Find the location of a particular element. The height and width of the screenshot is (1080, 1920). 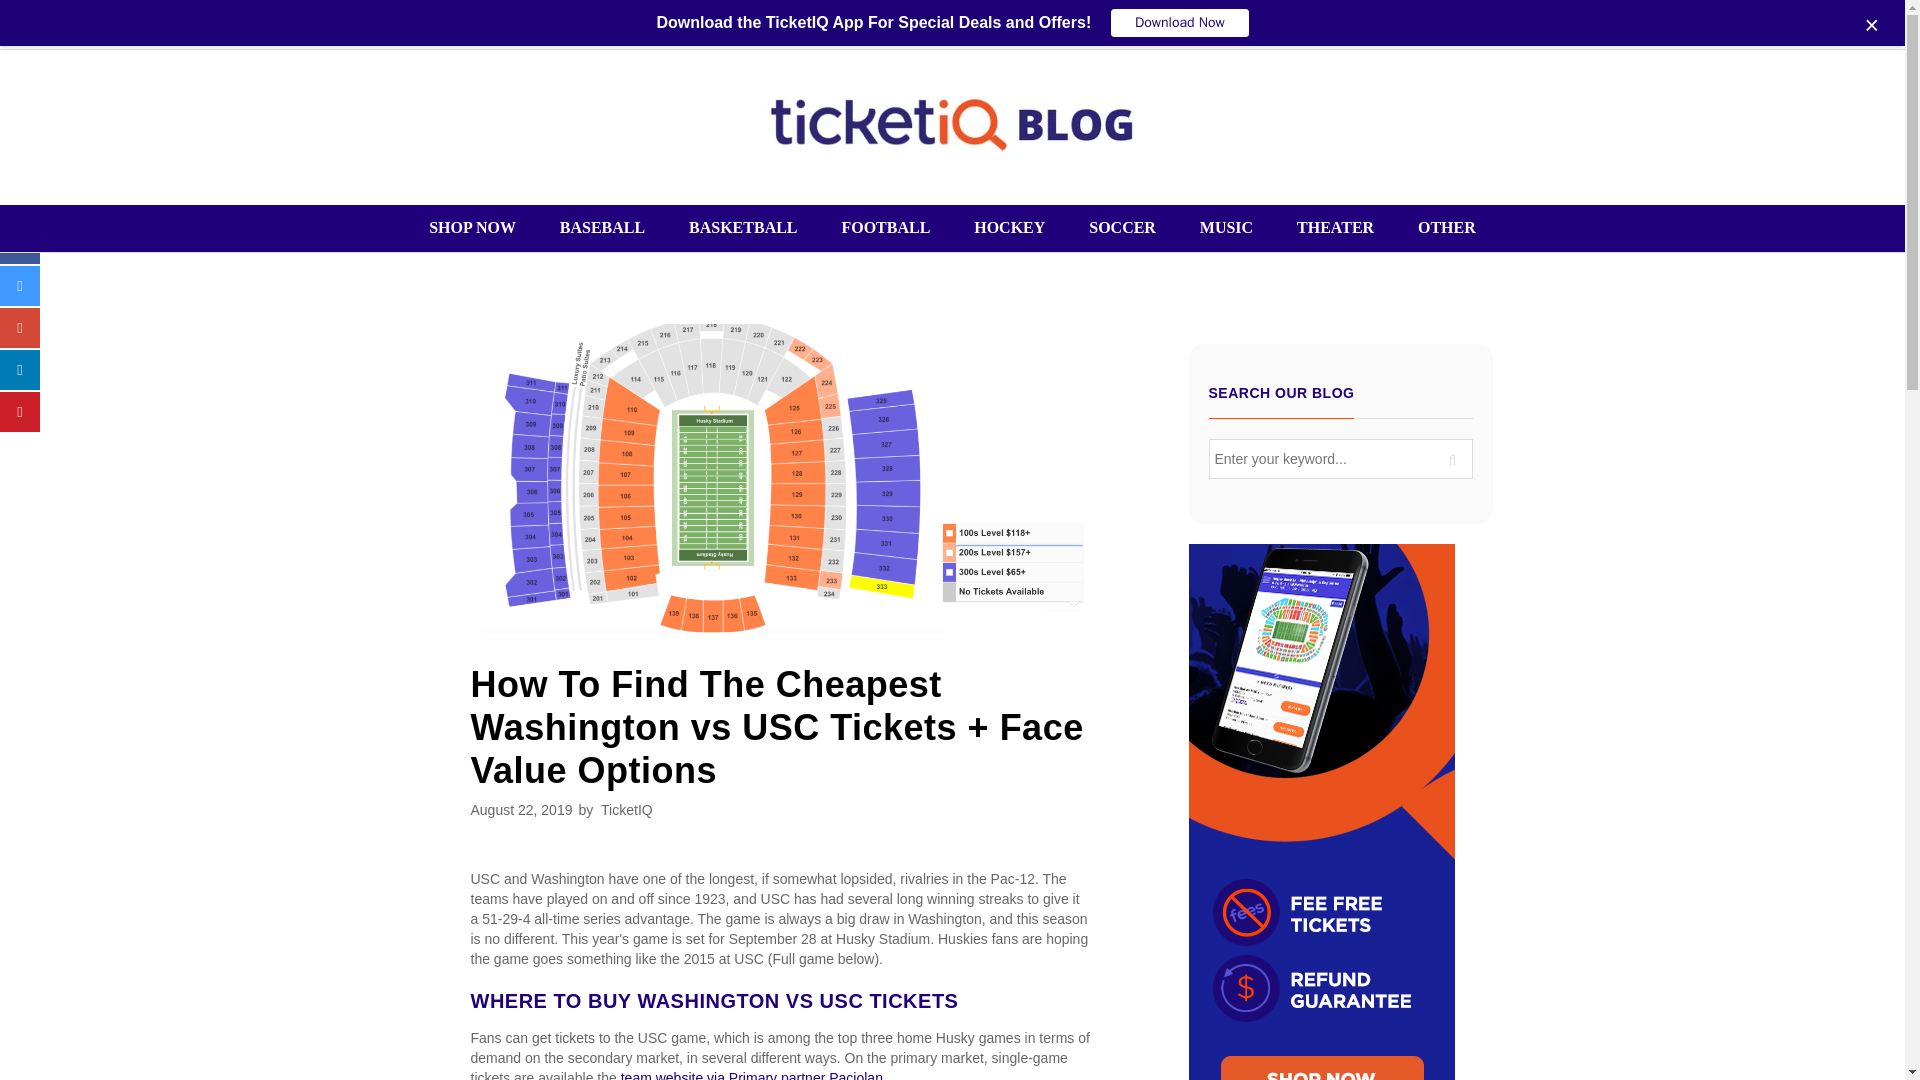

TicketIQ is located at coordinates (626, 810).